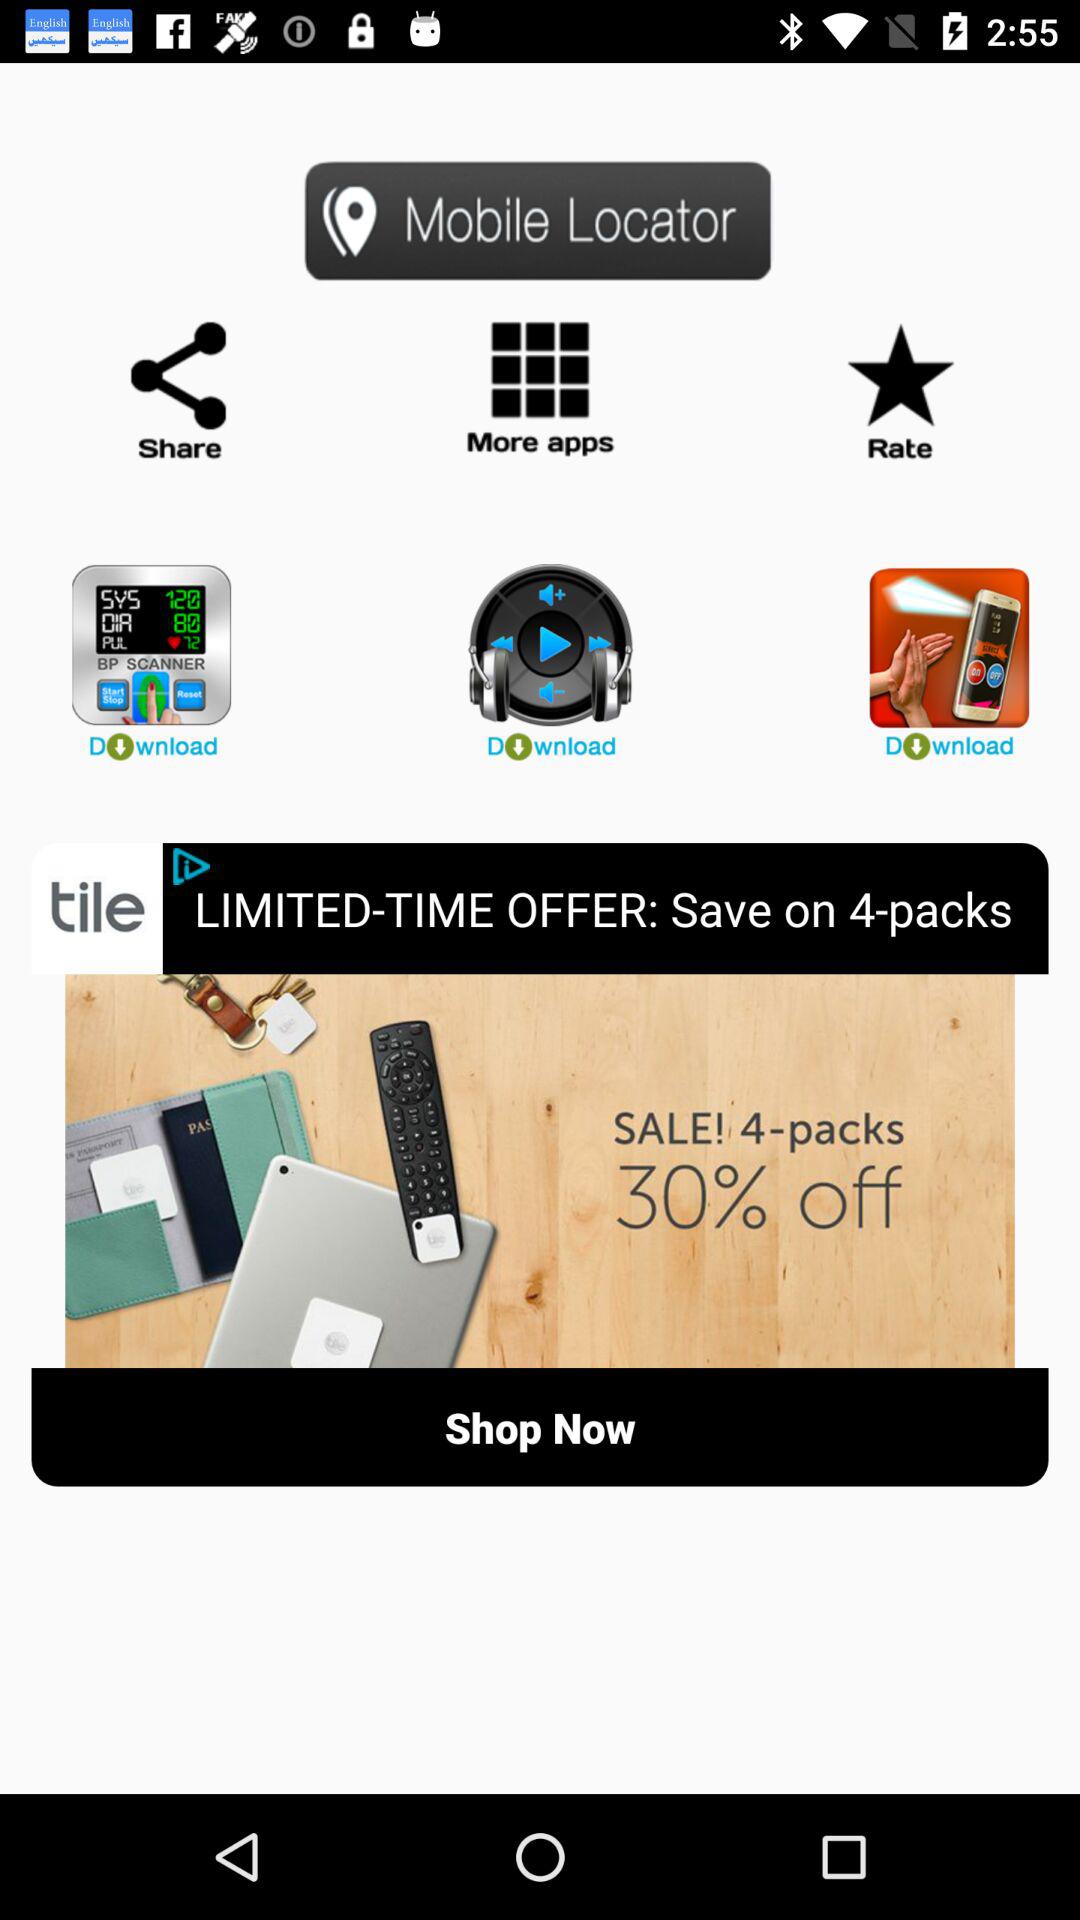 The height and width of the screenshot is (1920, 1080). I want to click on open sale information, so click(540, 1171).